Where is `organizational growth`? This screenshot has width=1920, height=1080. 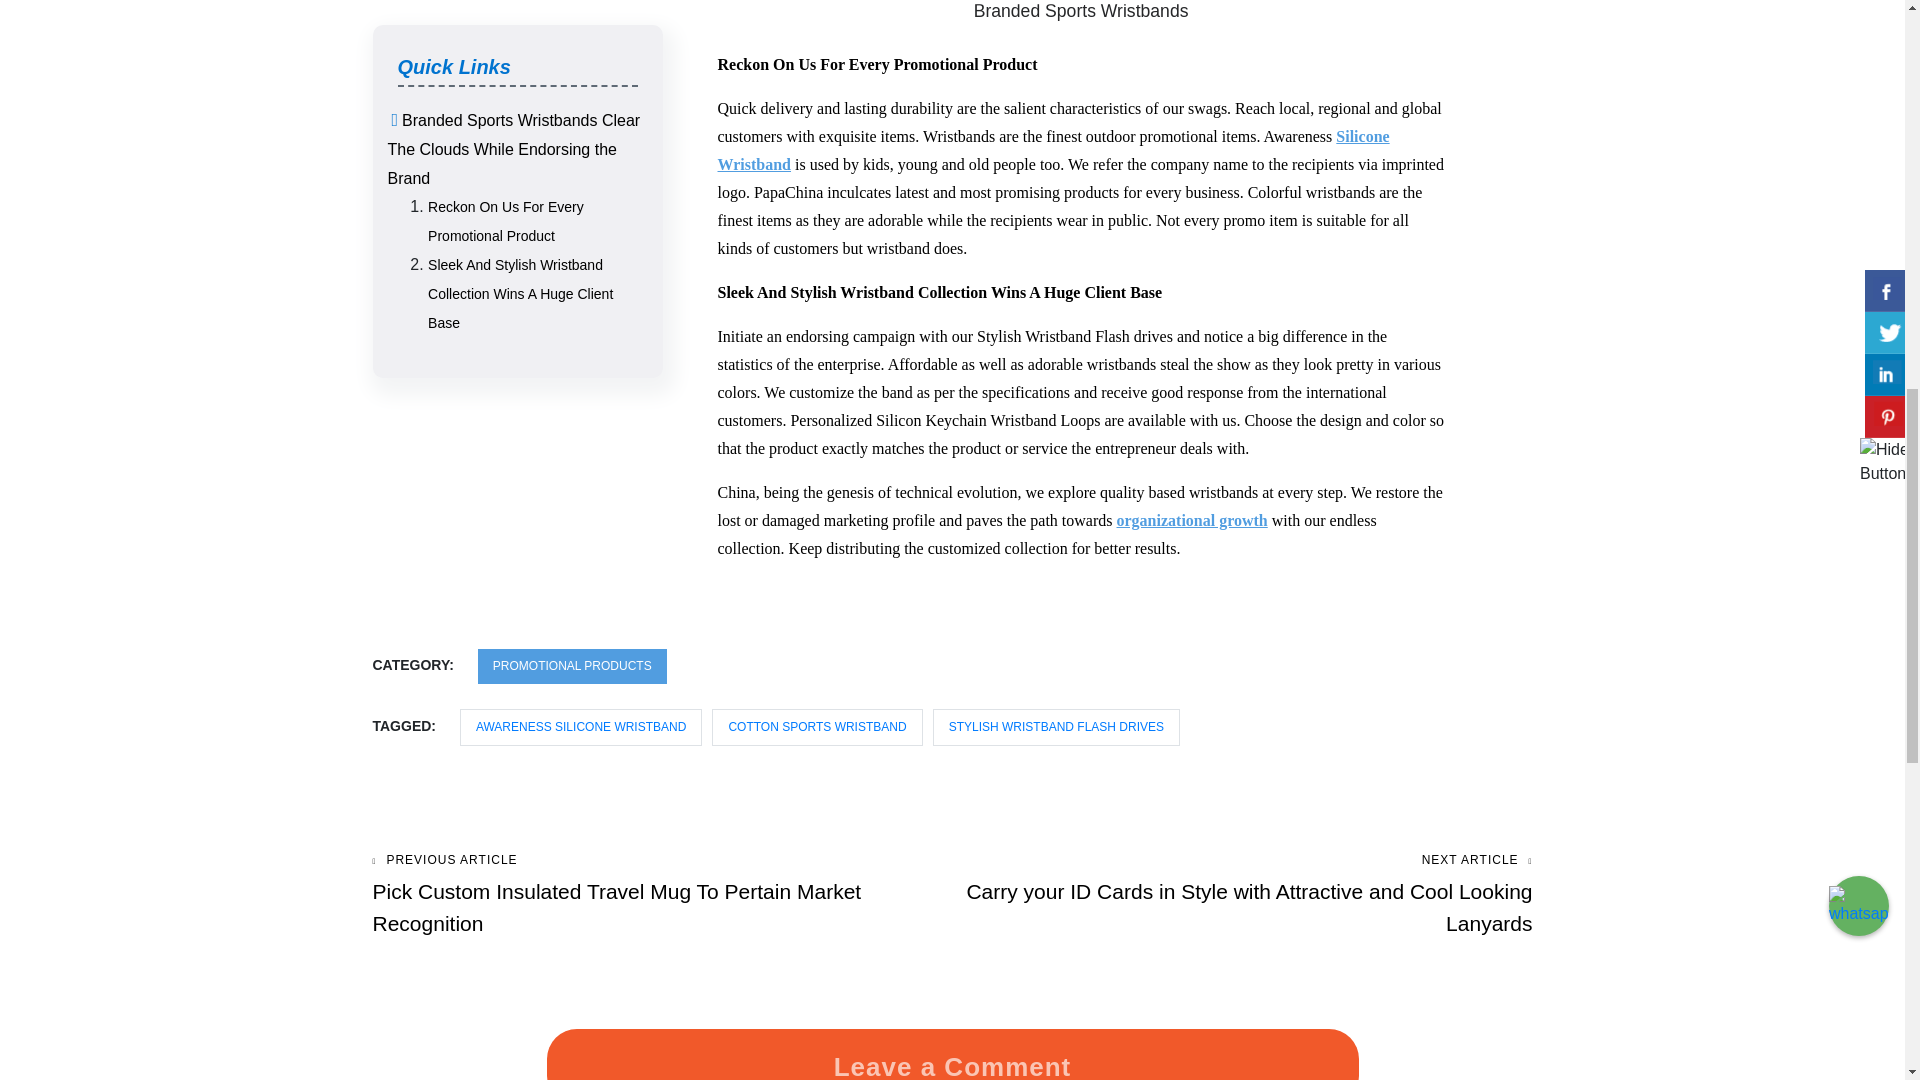
organizational growth is located at coordinates (1191, 520).